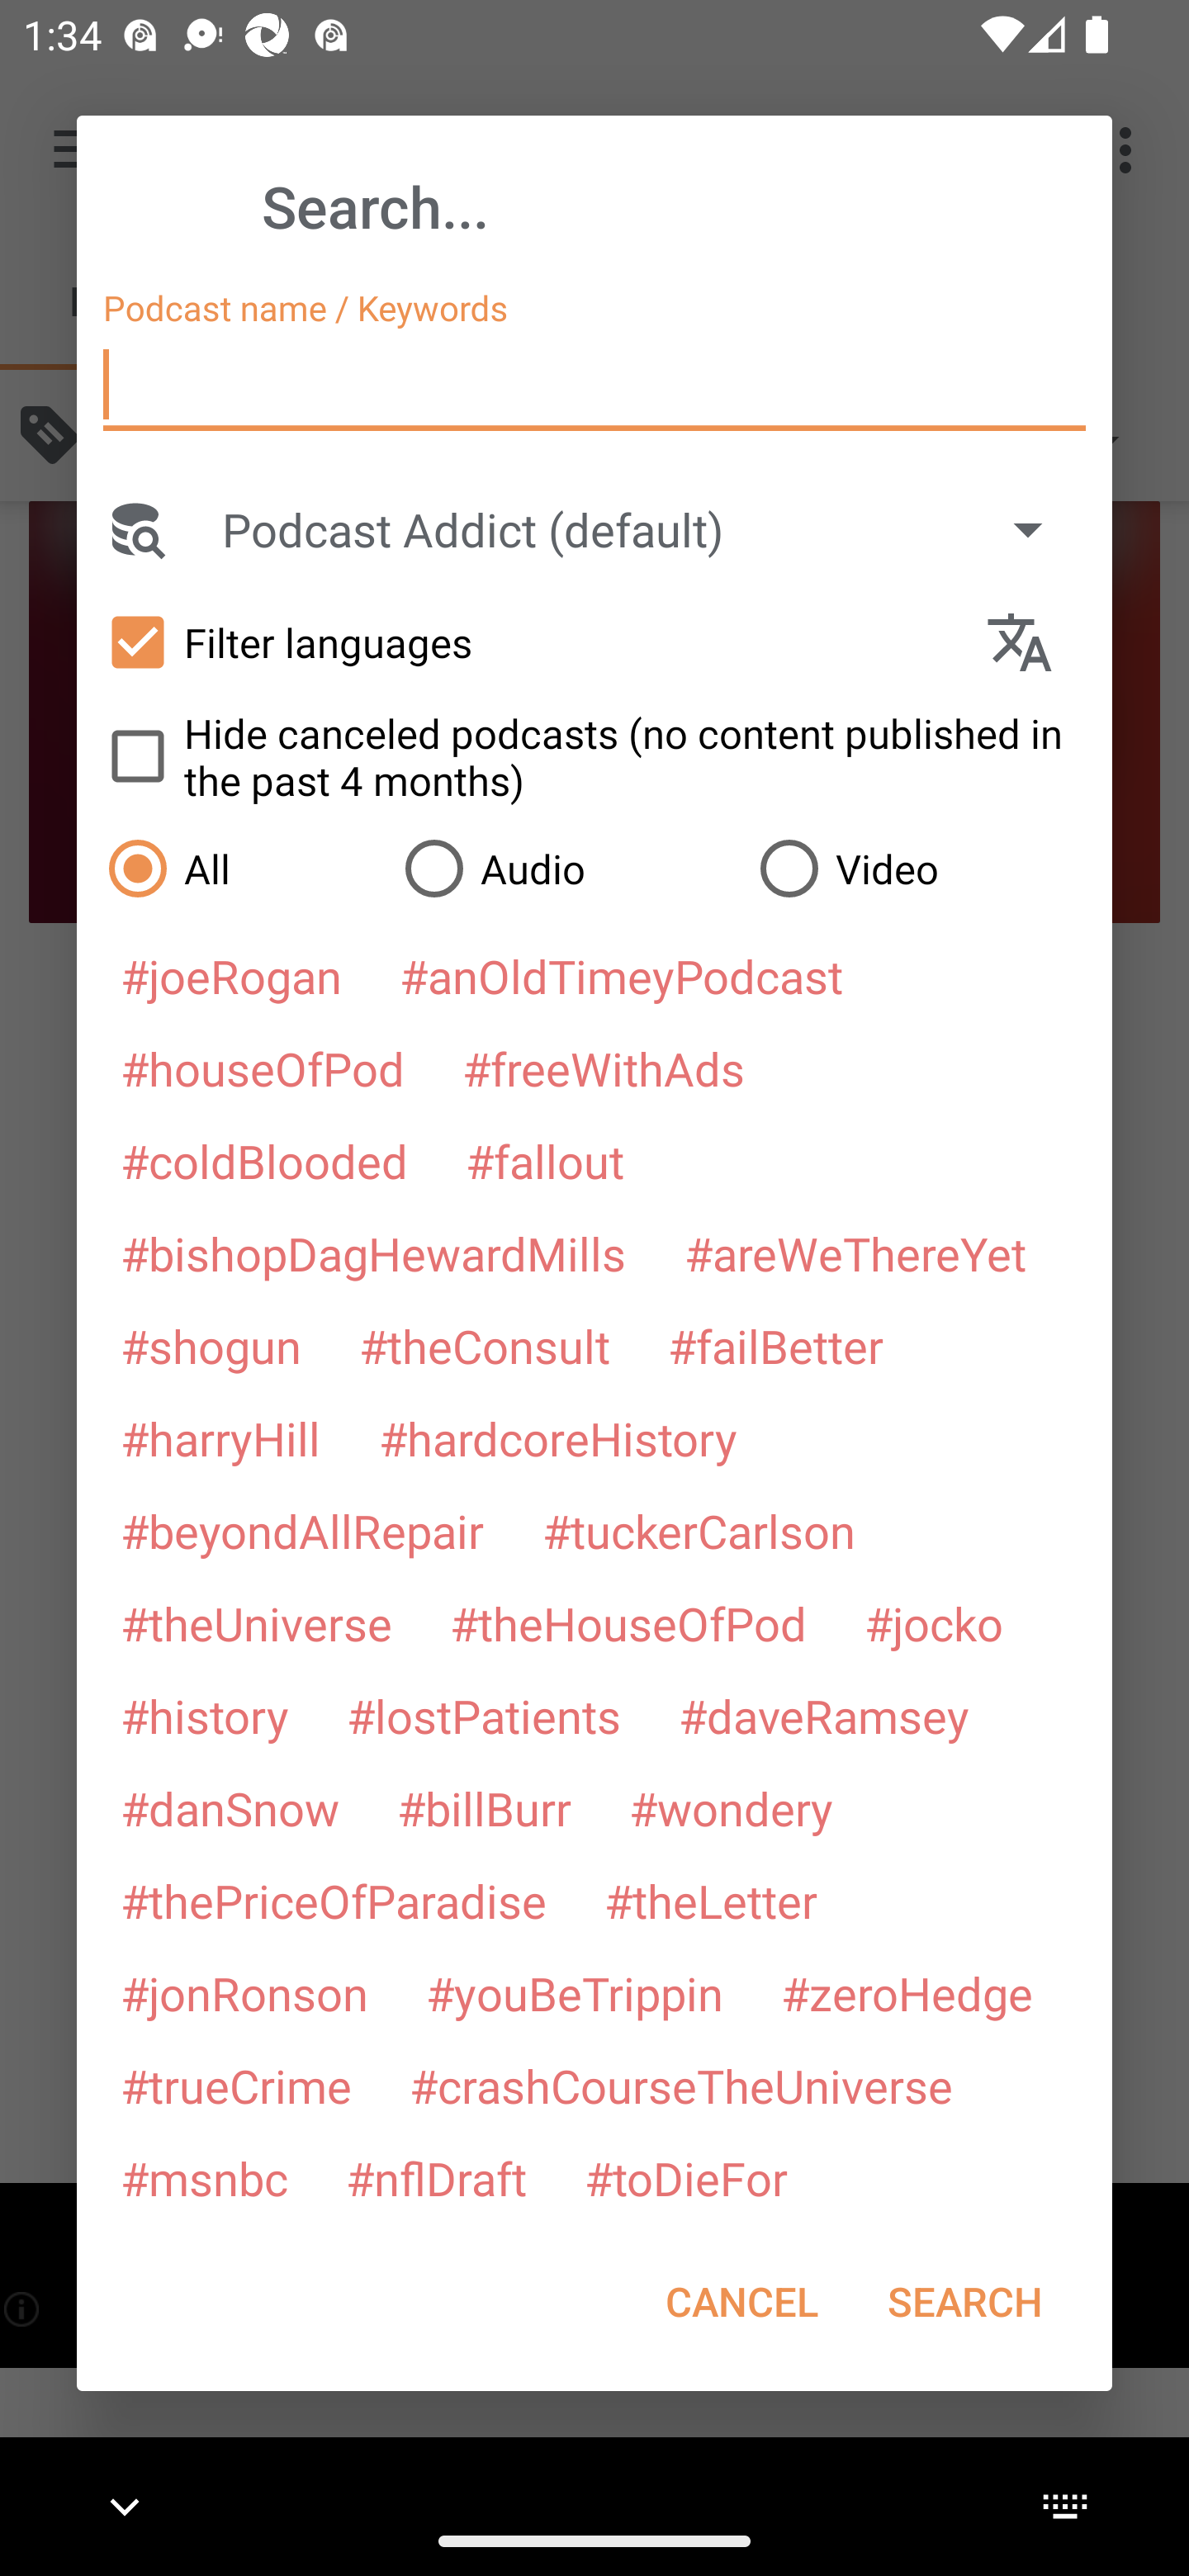 This screenshot has height=2576, width=1189. I want to click on #lostPatients, so click(484, 1716).